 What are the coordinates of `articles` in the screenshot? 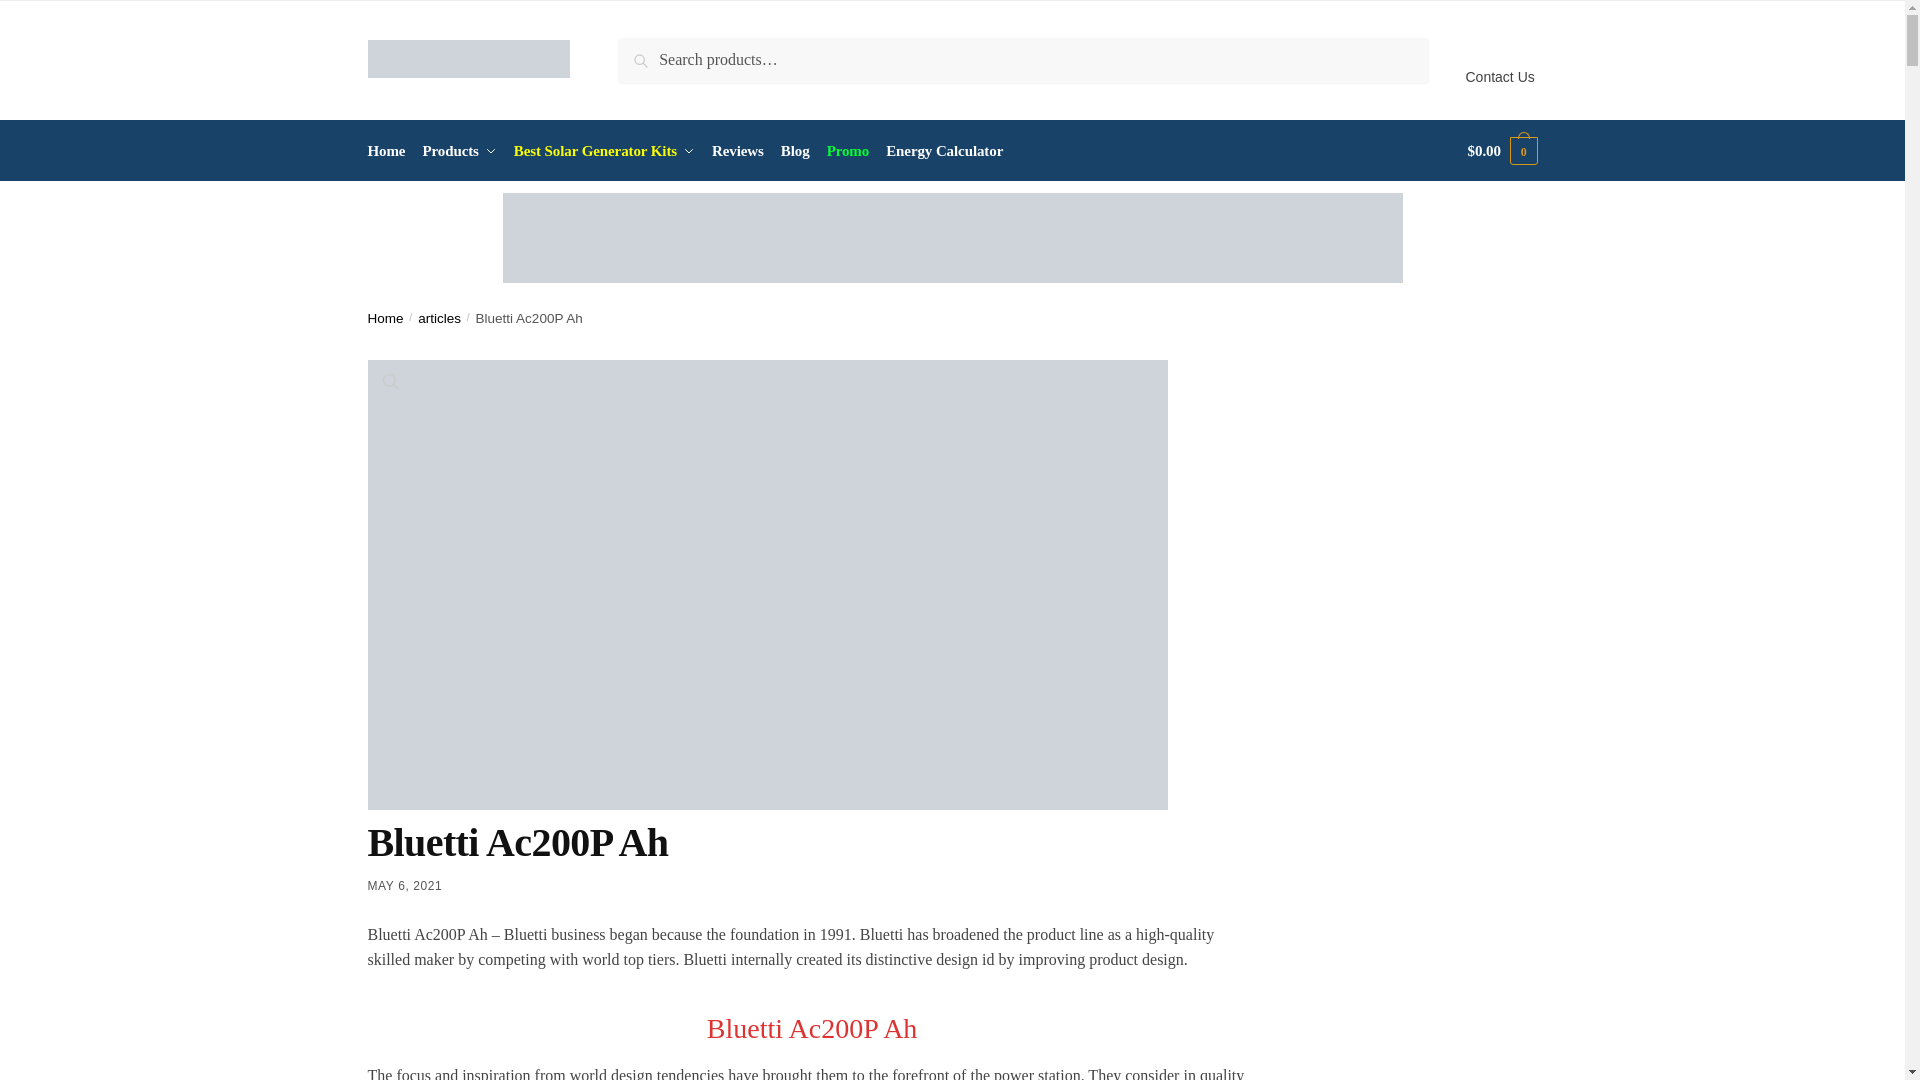 It's located at (439, 318).